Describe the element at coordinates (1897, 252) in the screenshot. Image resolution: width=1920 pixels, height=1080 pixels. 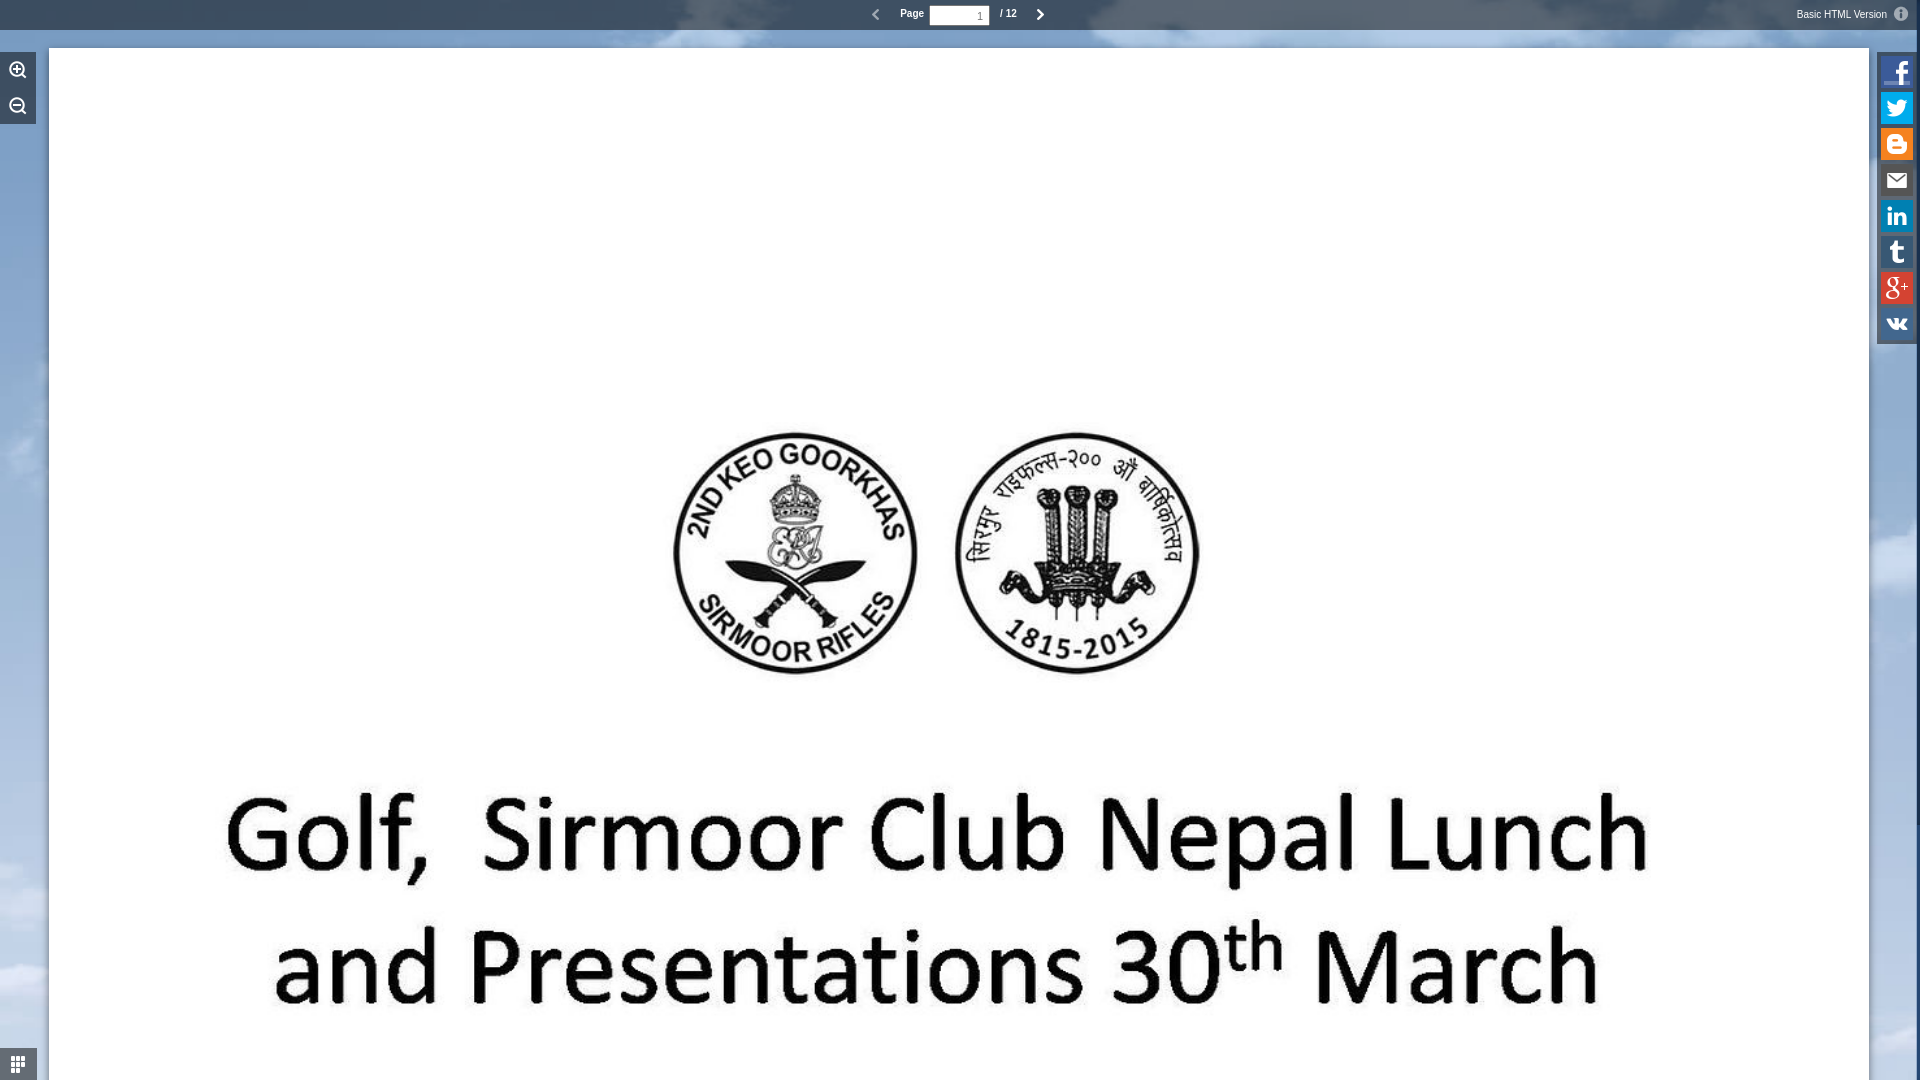
I see `On Tumblr` at that location.